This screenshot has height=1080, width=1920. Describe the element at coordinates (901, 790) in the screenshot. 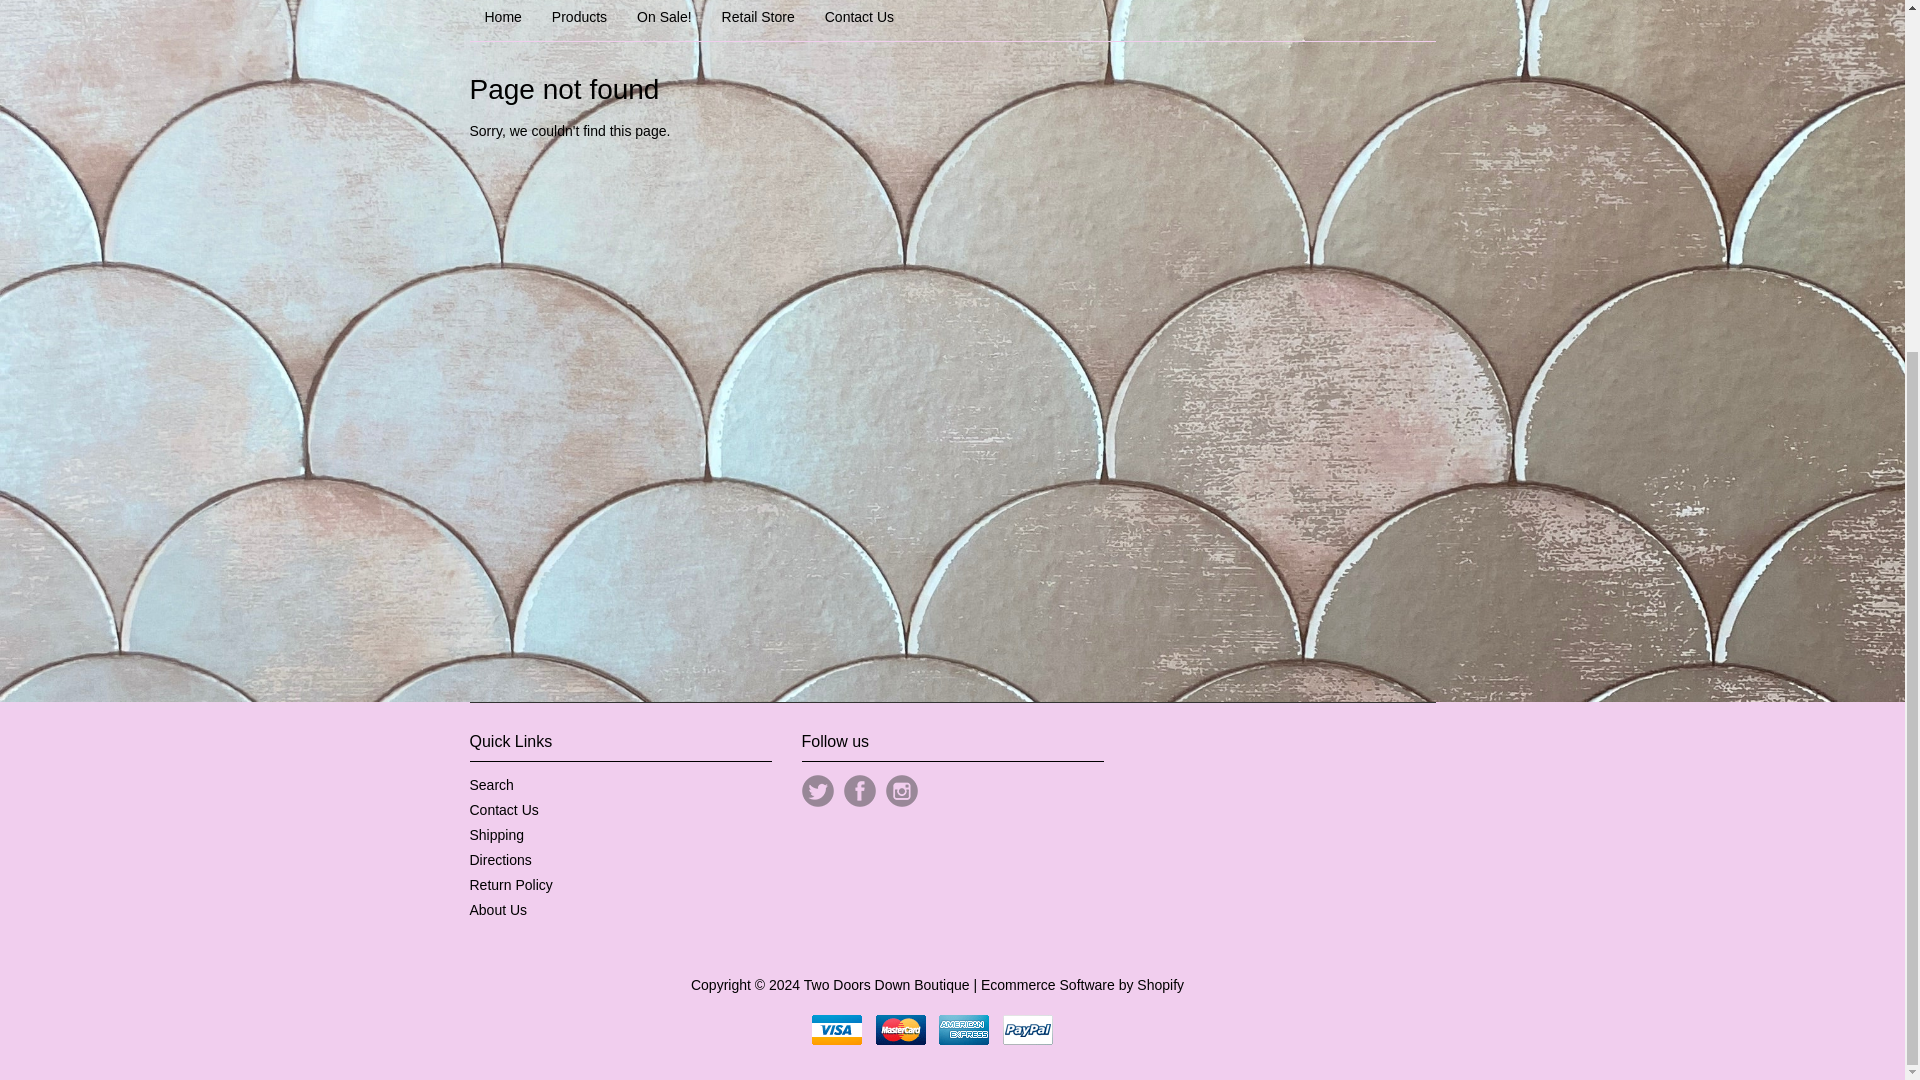

I see `Two Doors Down Boutique on Instagram` at that location.